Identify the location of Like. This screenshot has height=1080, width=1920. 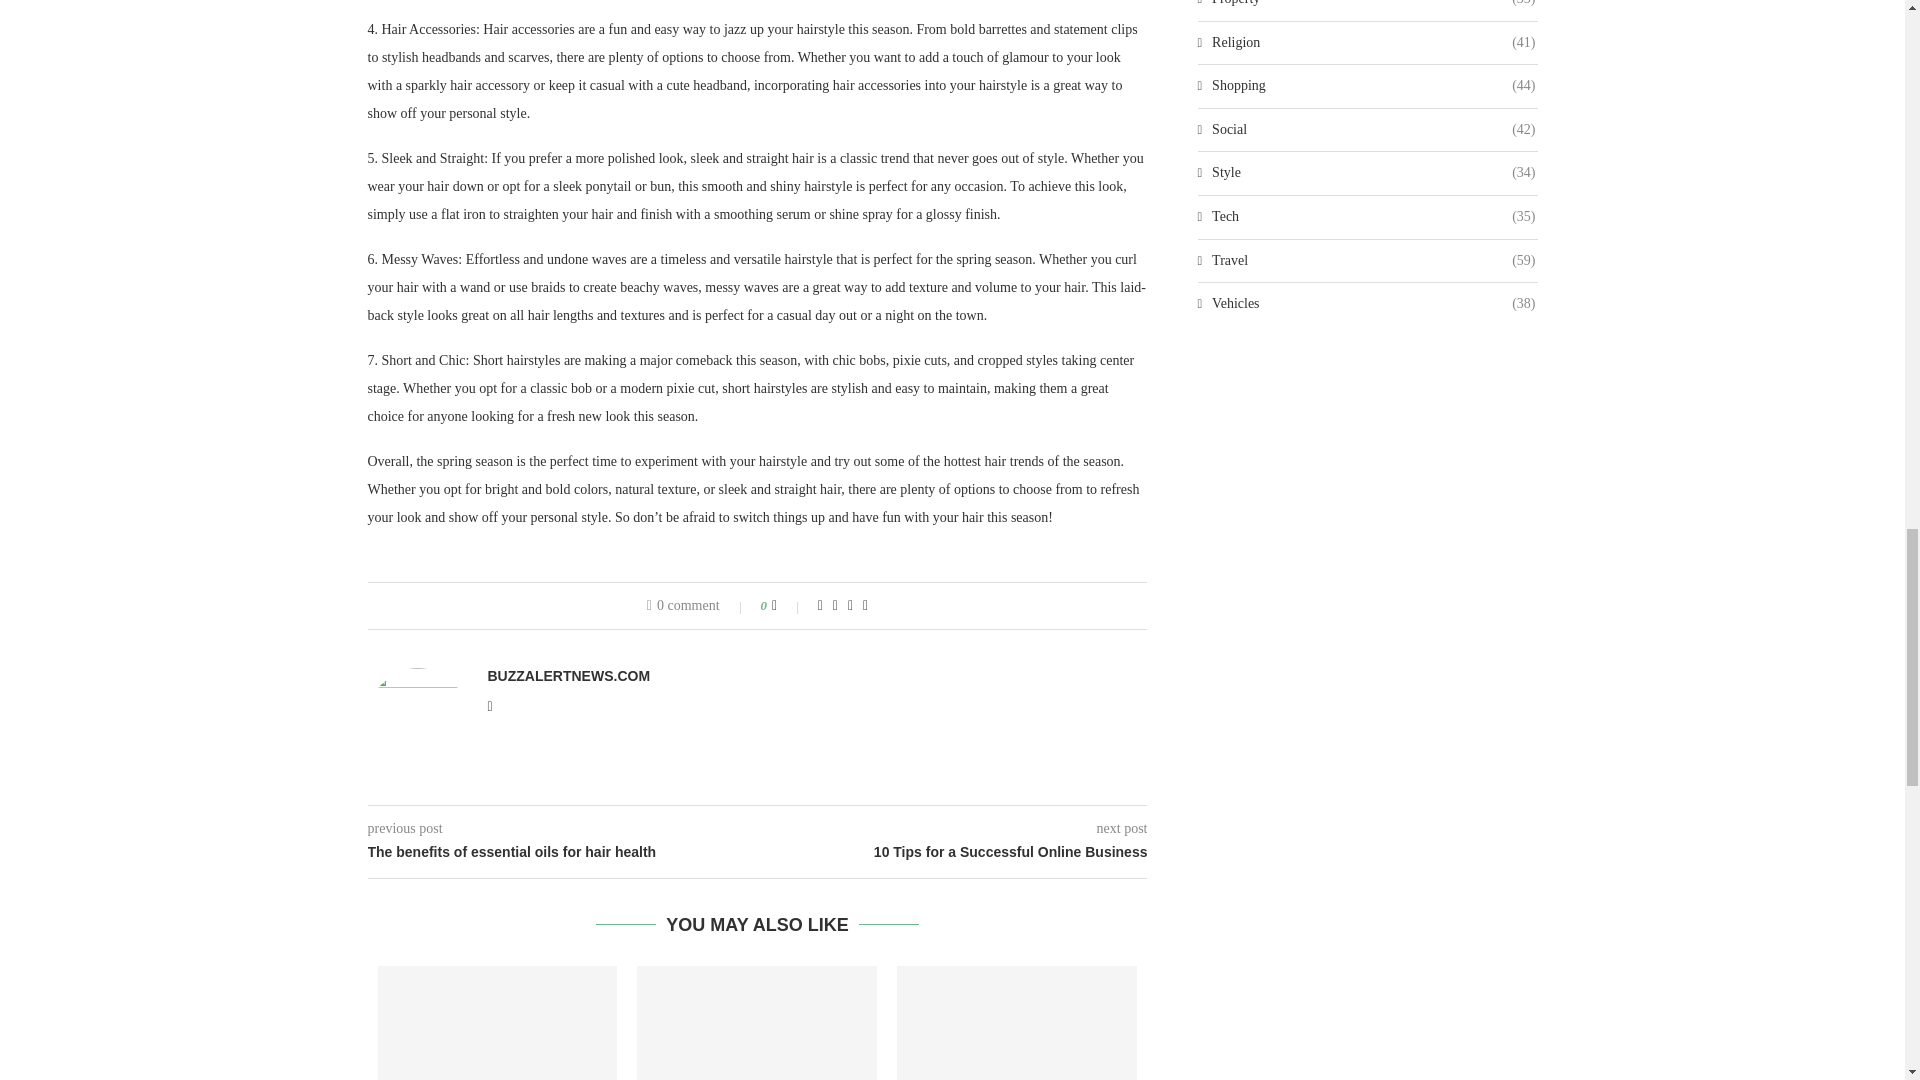
(788, 606).